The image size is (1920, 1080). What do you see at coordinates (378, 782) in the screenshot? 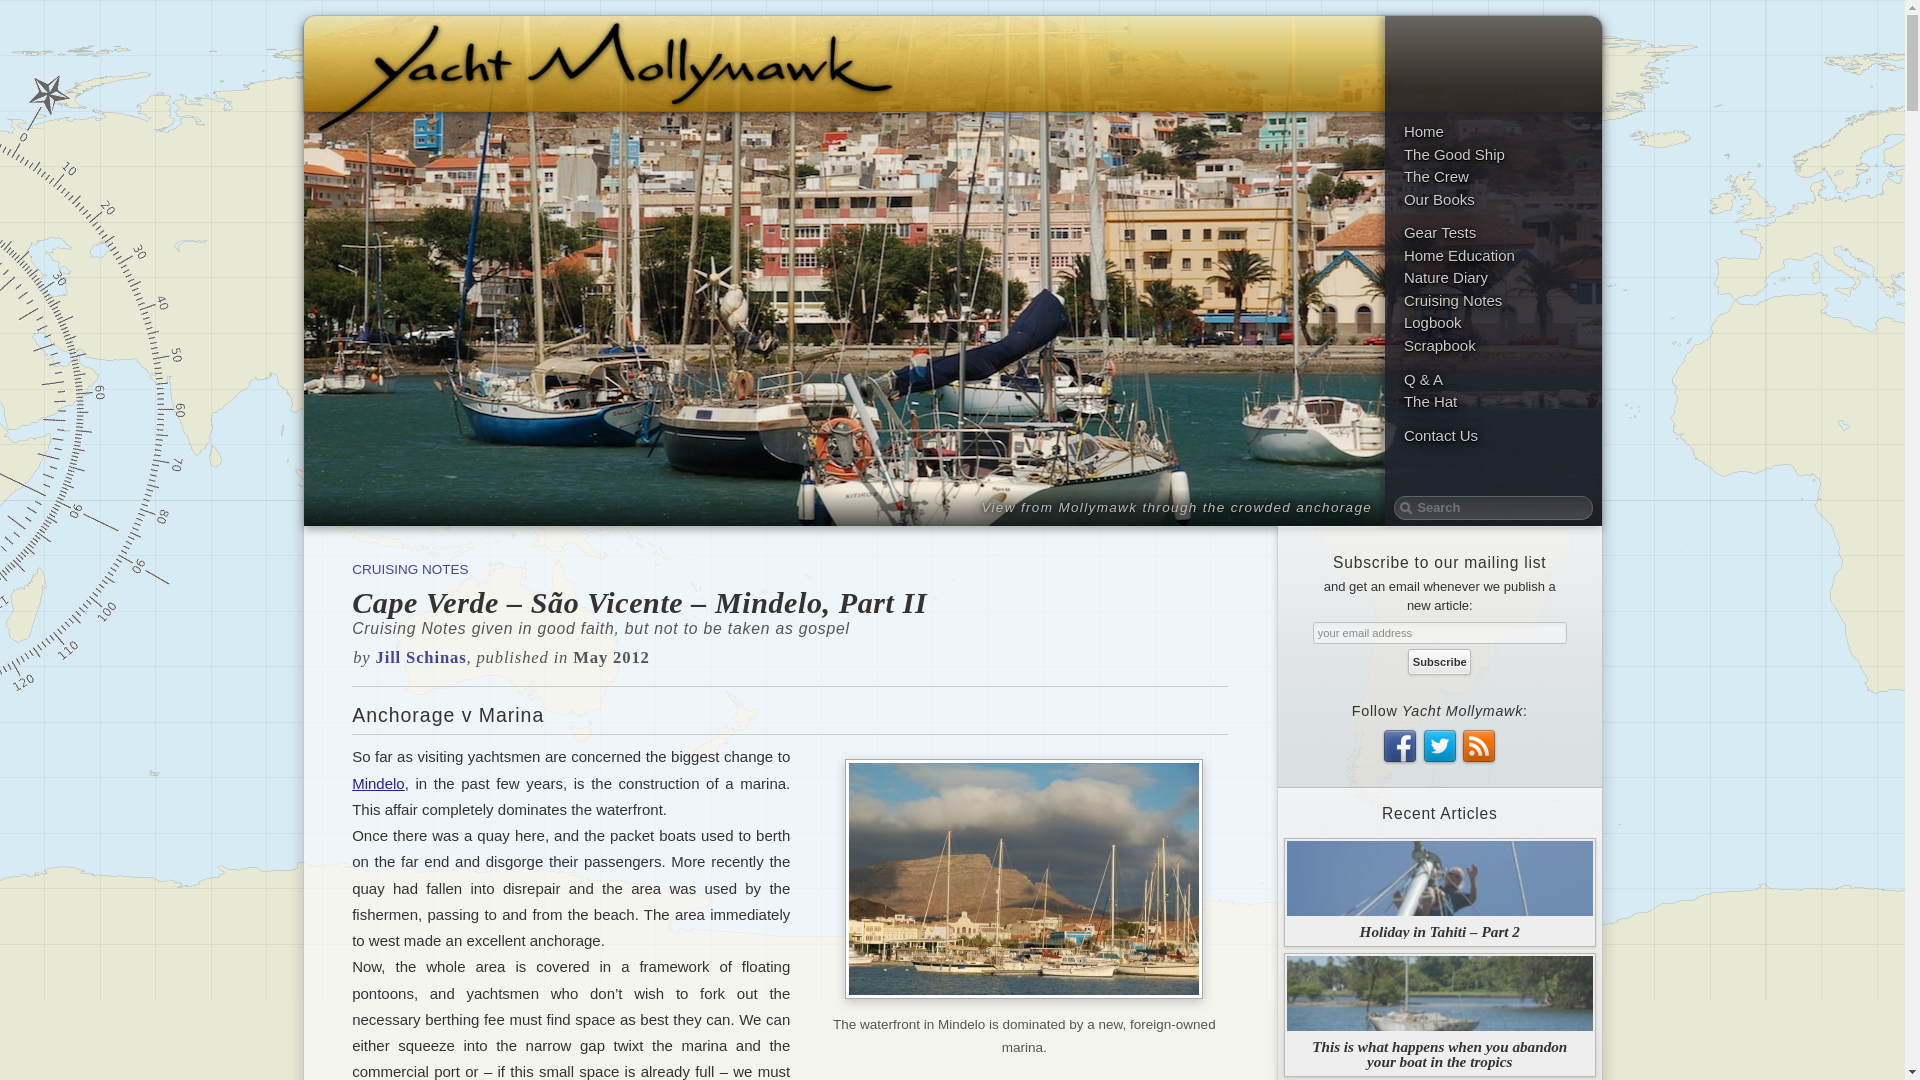
I see `Mindelo` at bounding box center [378, 782].